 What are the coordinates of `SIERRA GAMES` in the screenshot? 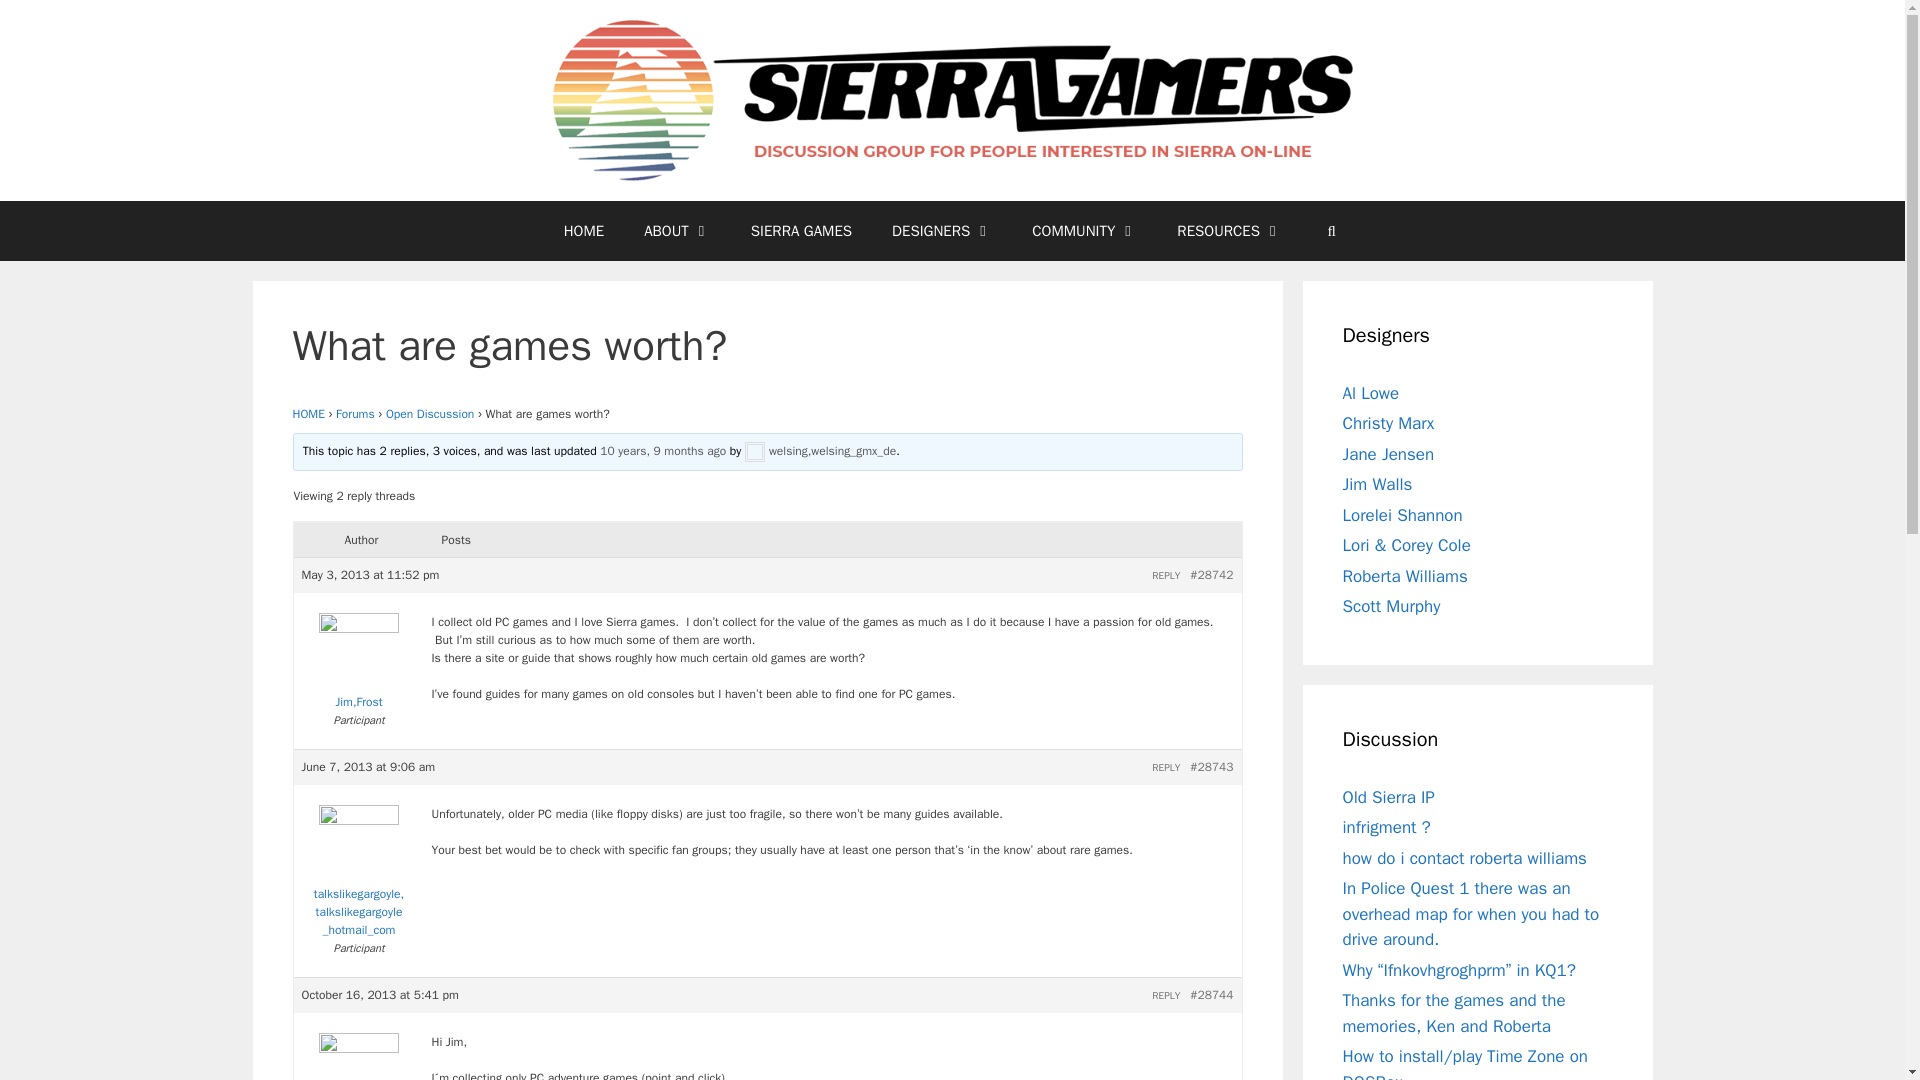 It's located at (801, 230).